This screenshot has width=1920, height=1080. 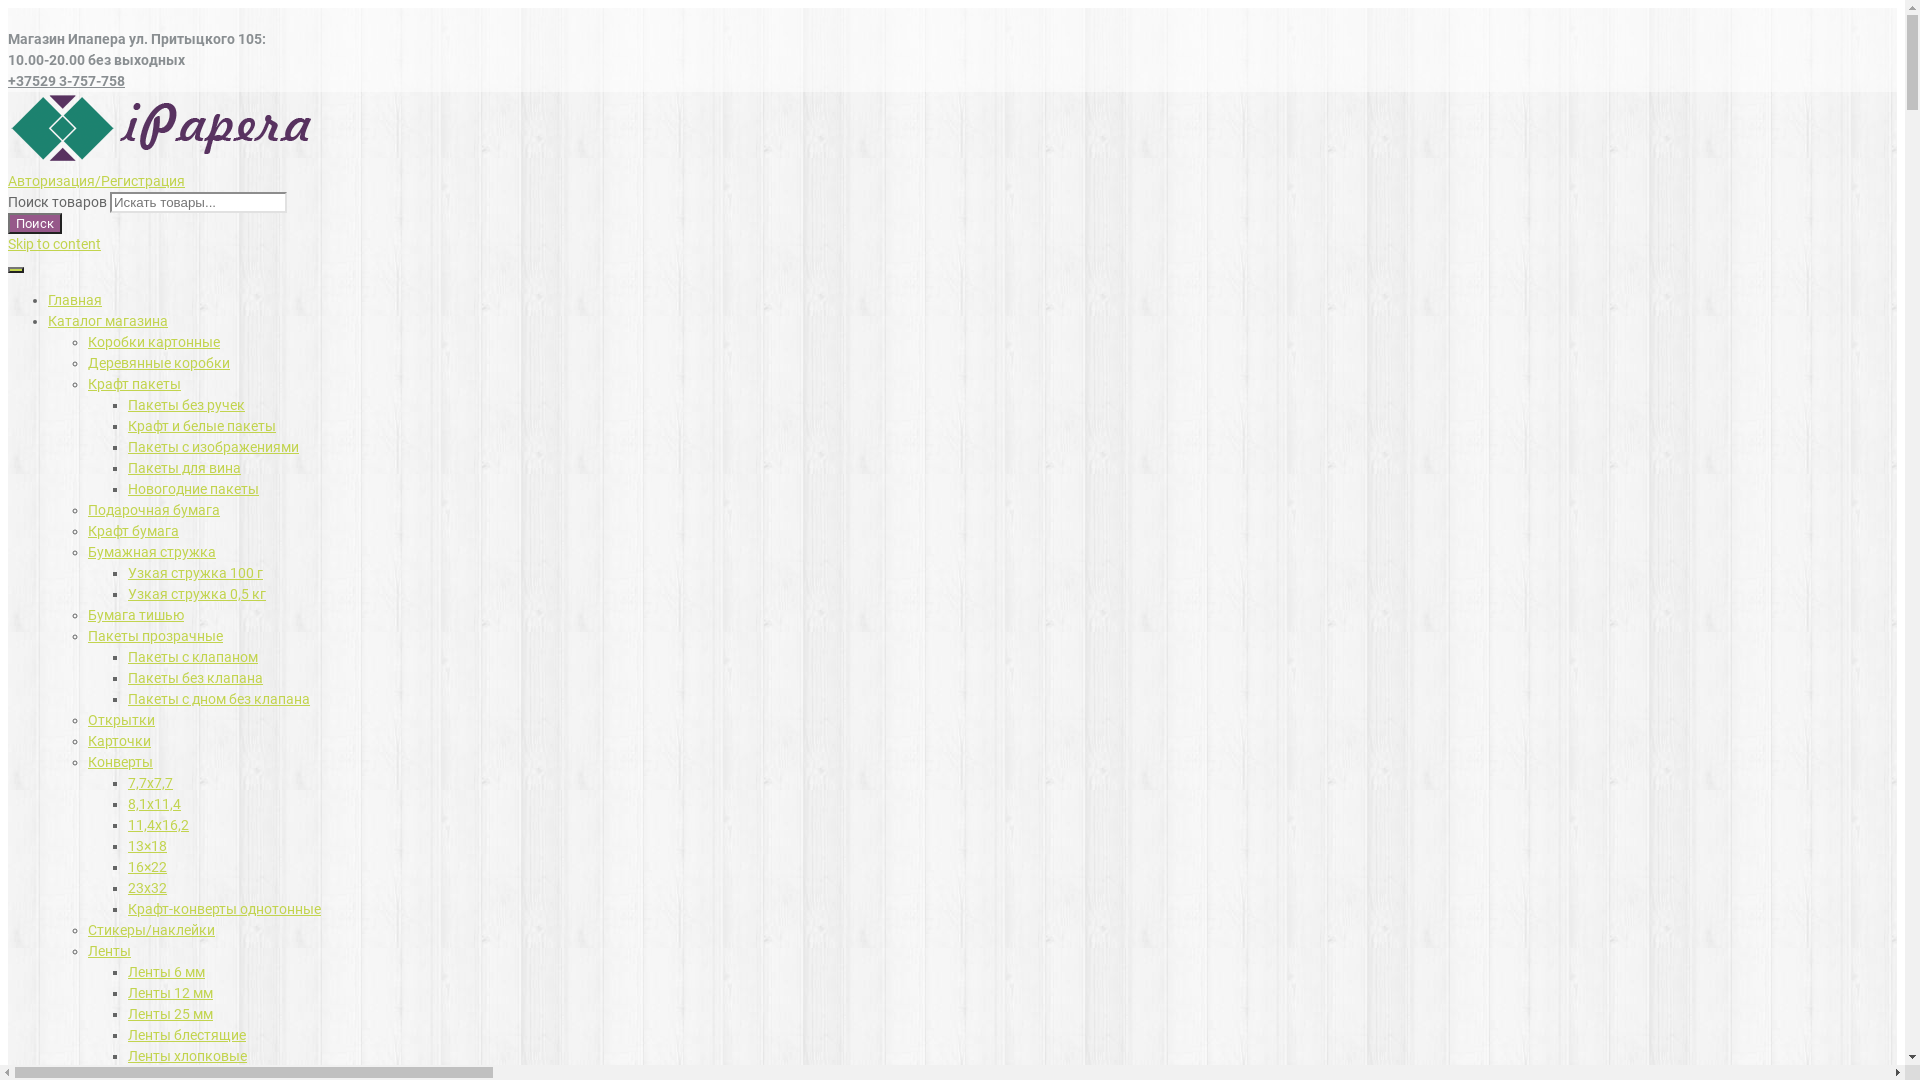 I want to click on +37529 3-757-758, so click(x=66, y=81).